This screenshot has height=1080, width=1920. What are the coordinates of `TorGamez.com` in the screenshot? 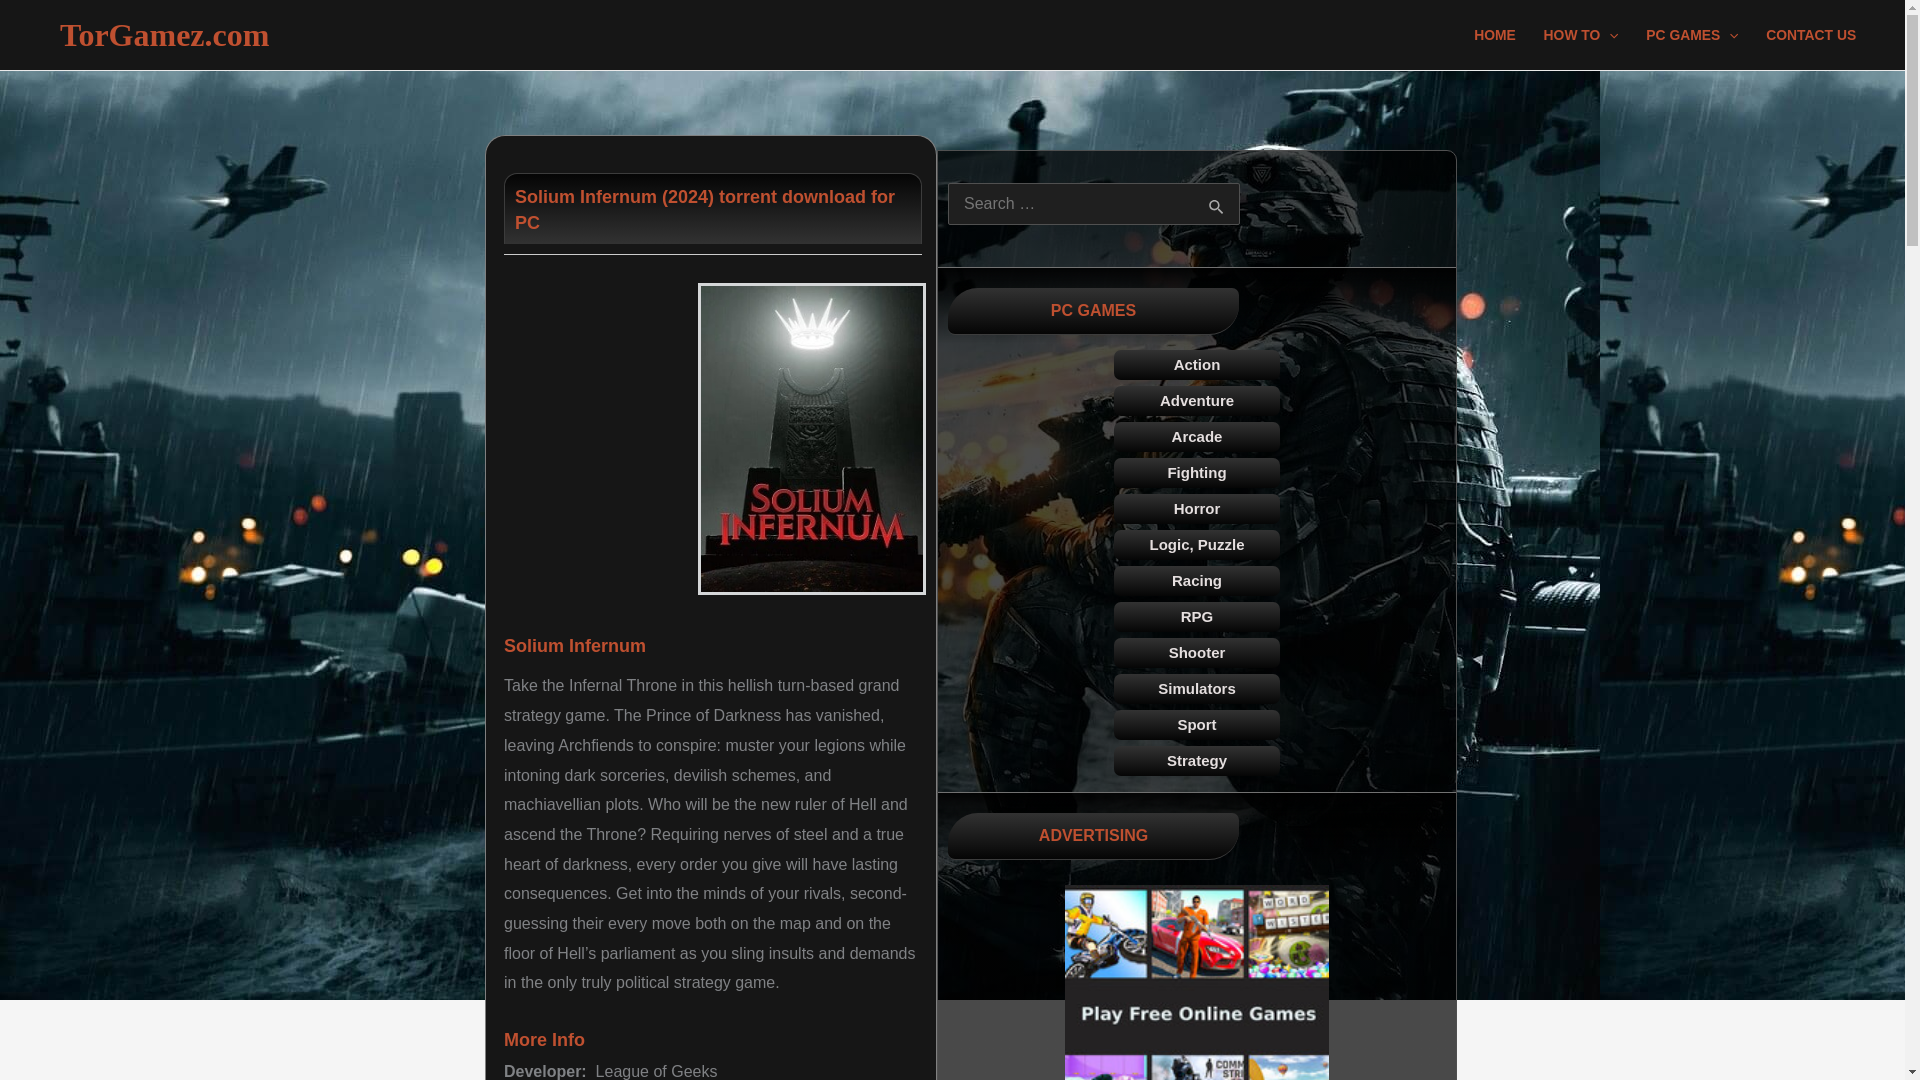 It's located at (156, 34).